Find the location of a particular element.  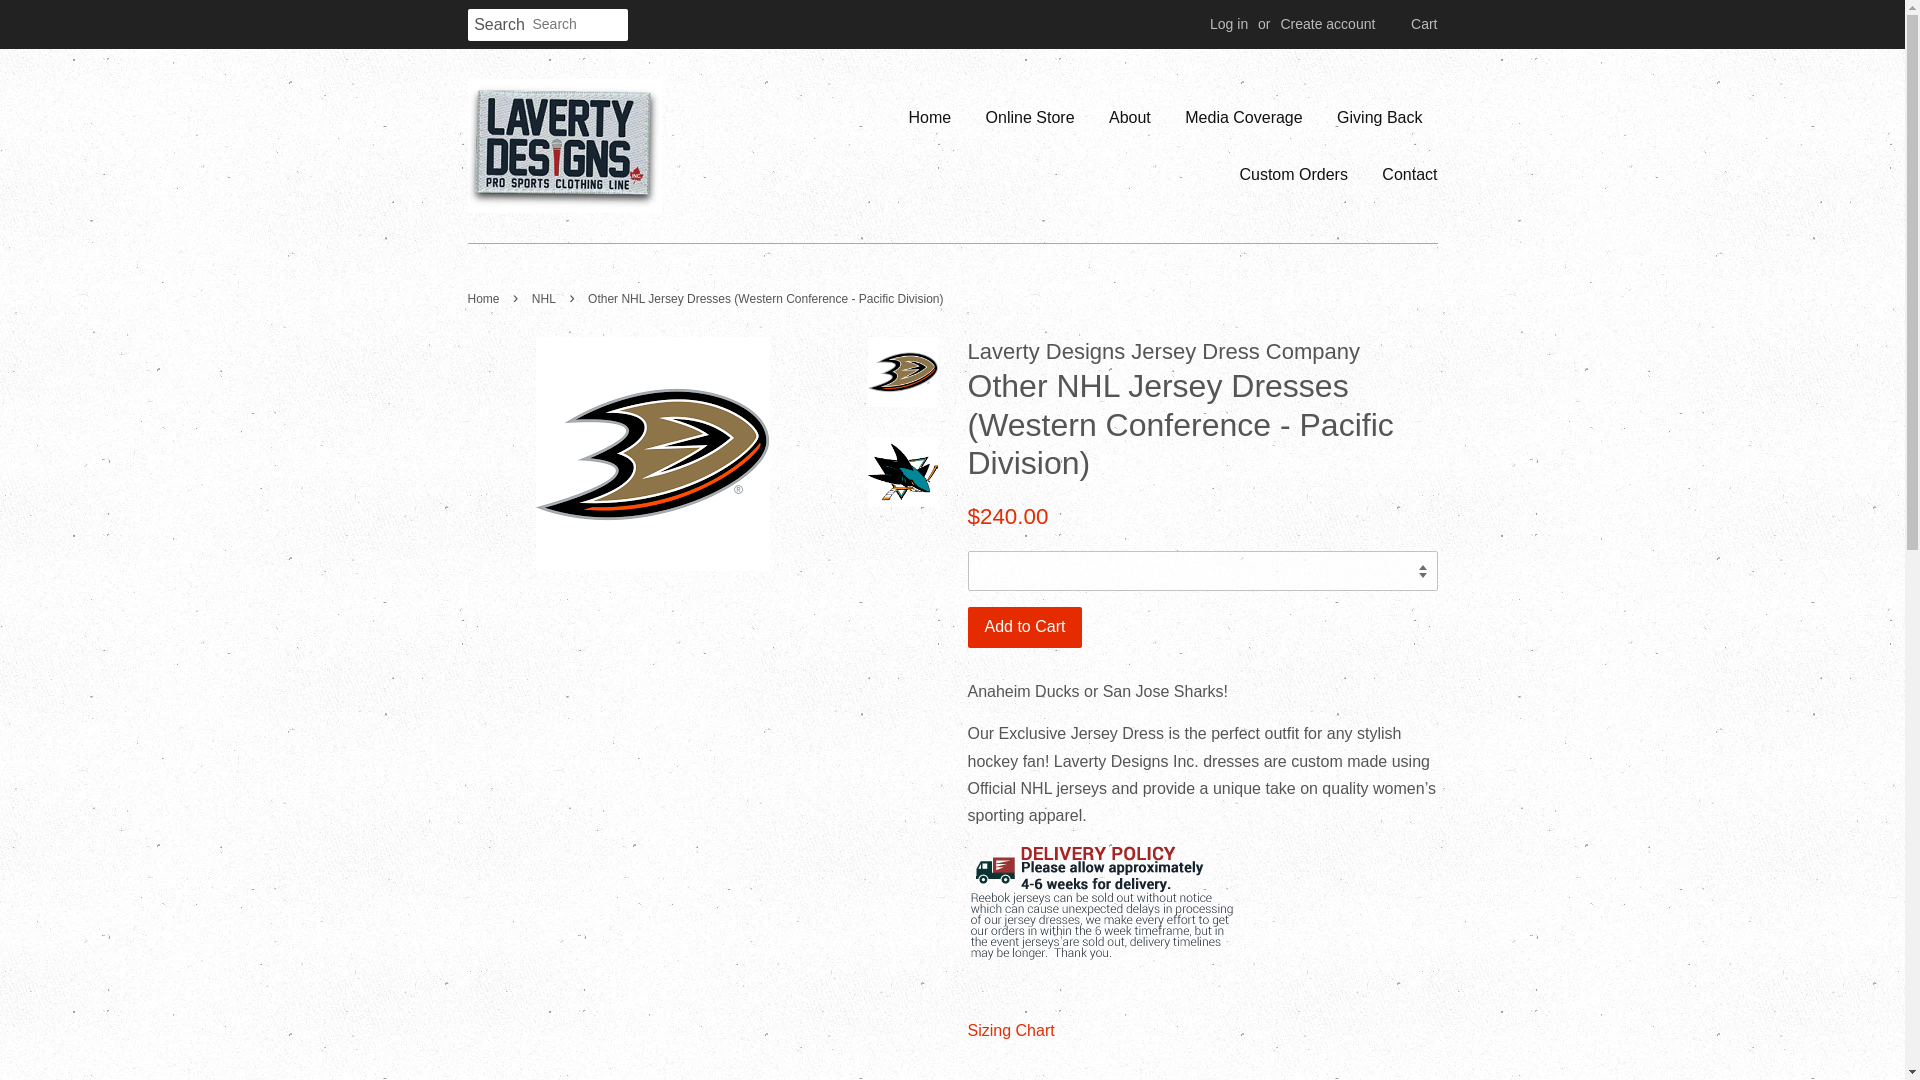

Custom Orders is located at coordinates (1292, 174).